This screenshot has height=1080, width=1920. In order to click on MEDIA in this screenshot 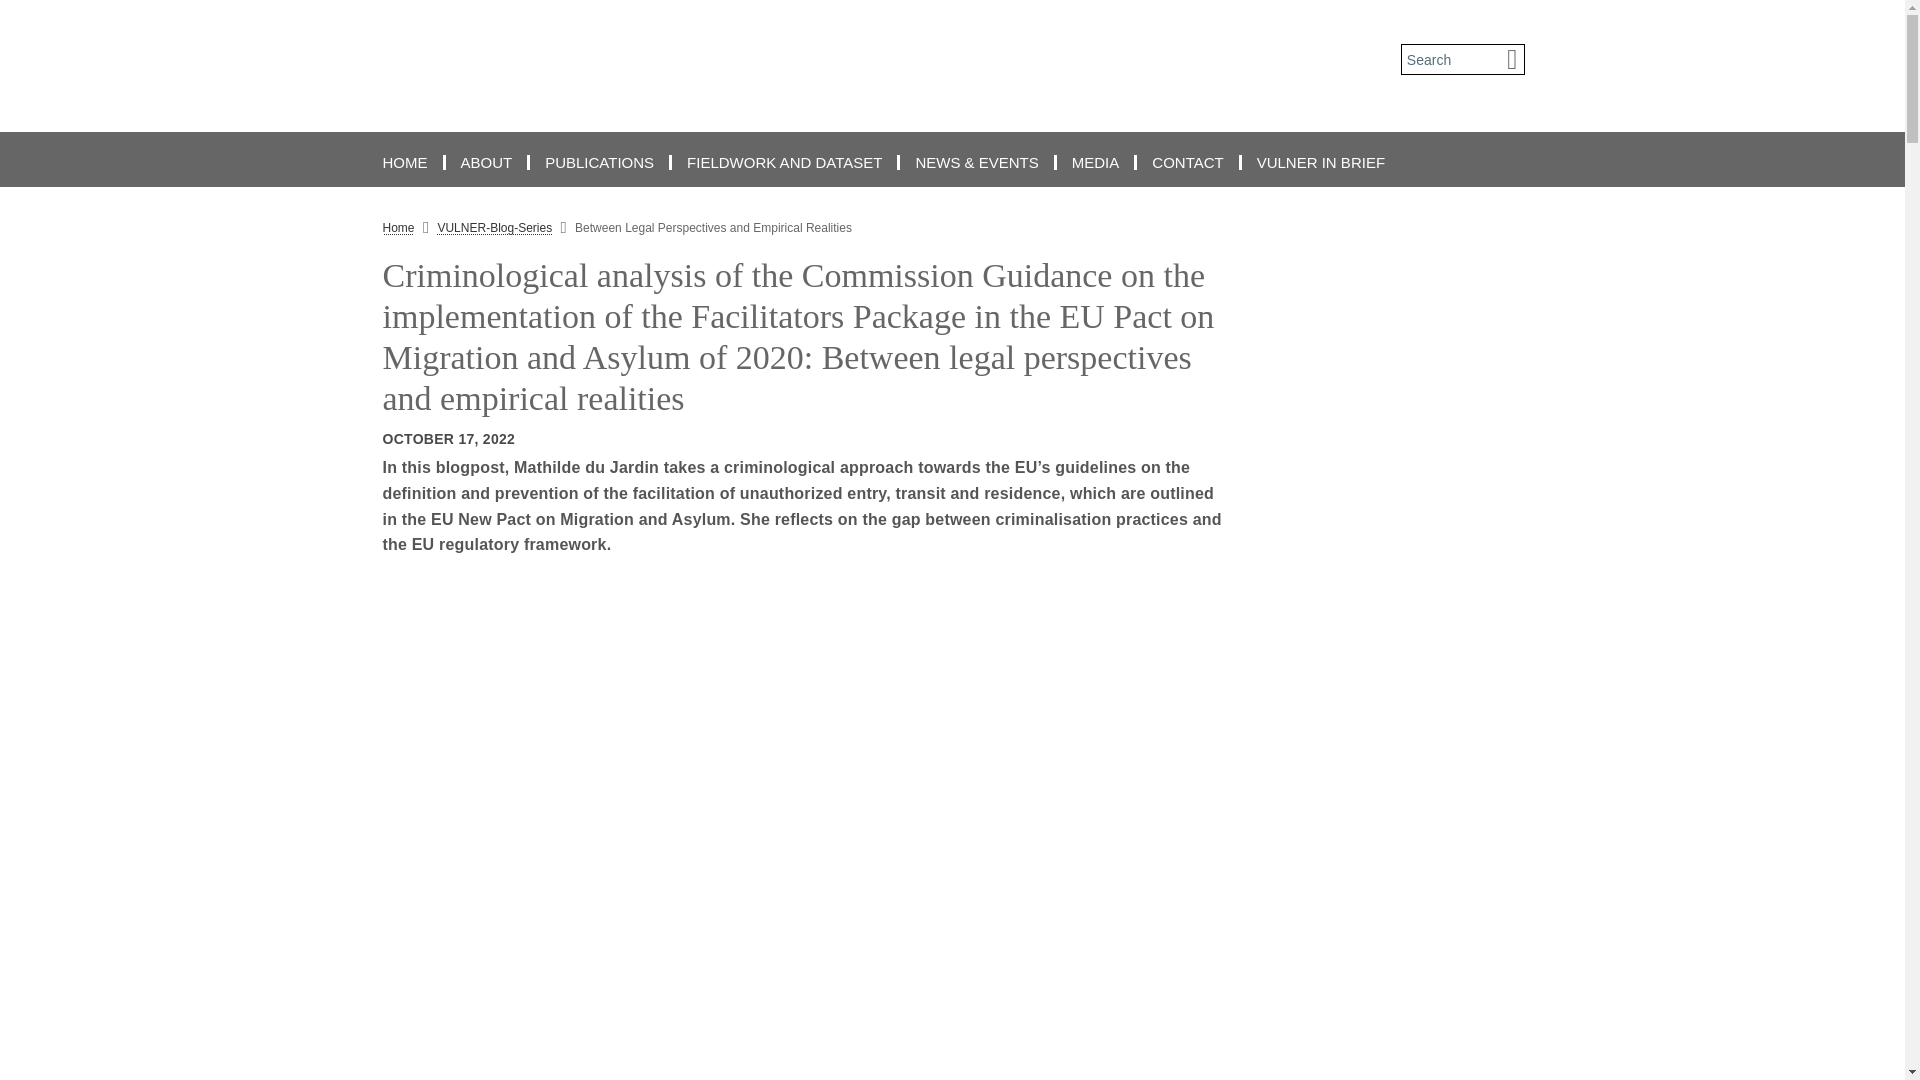, I will do `click(1098, 162)`.